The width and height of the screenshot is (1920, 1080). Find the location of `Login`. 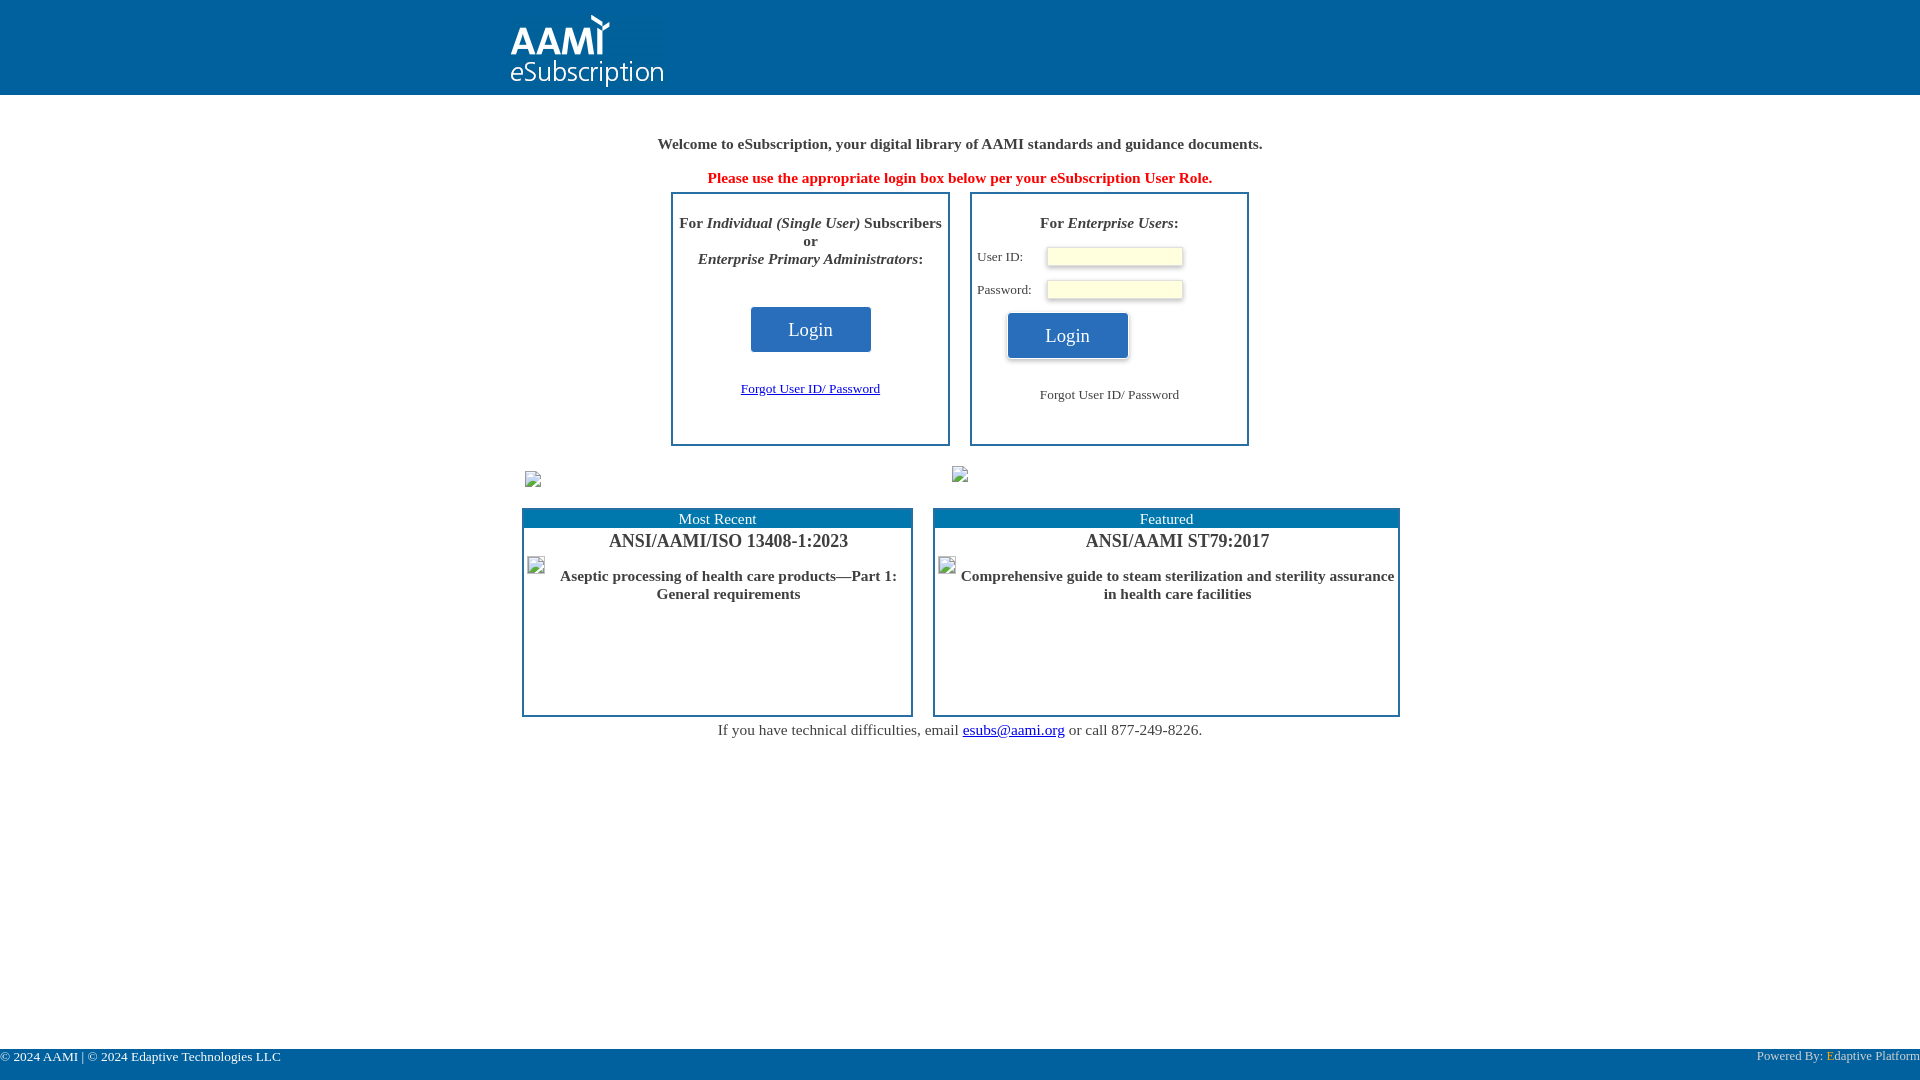

Login is located at coordinates (1067, 335).